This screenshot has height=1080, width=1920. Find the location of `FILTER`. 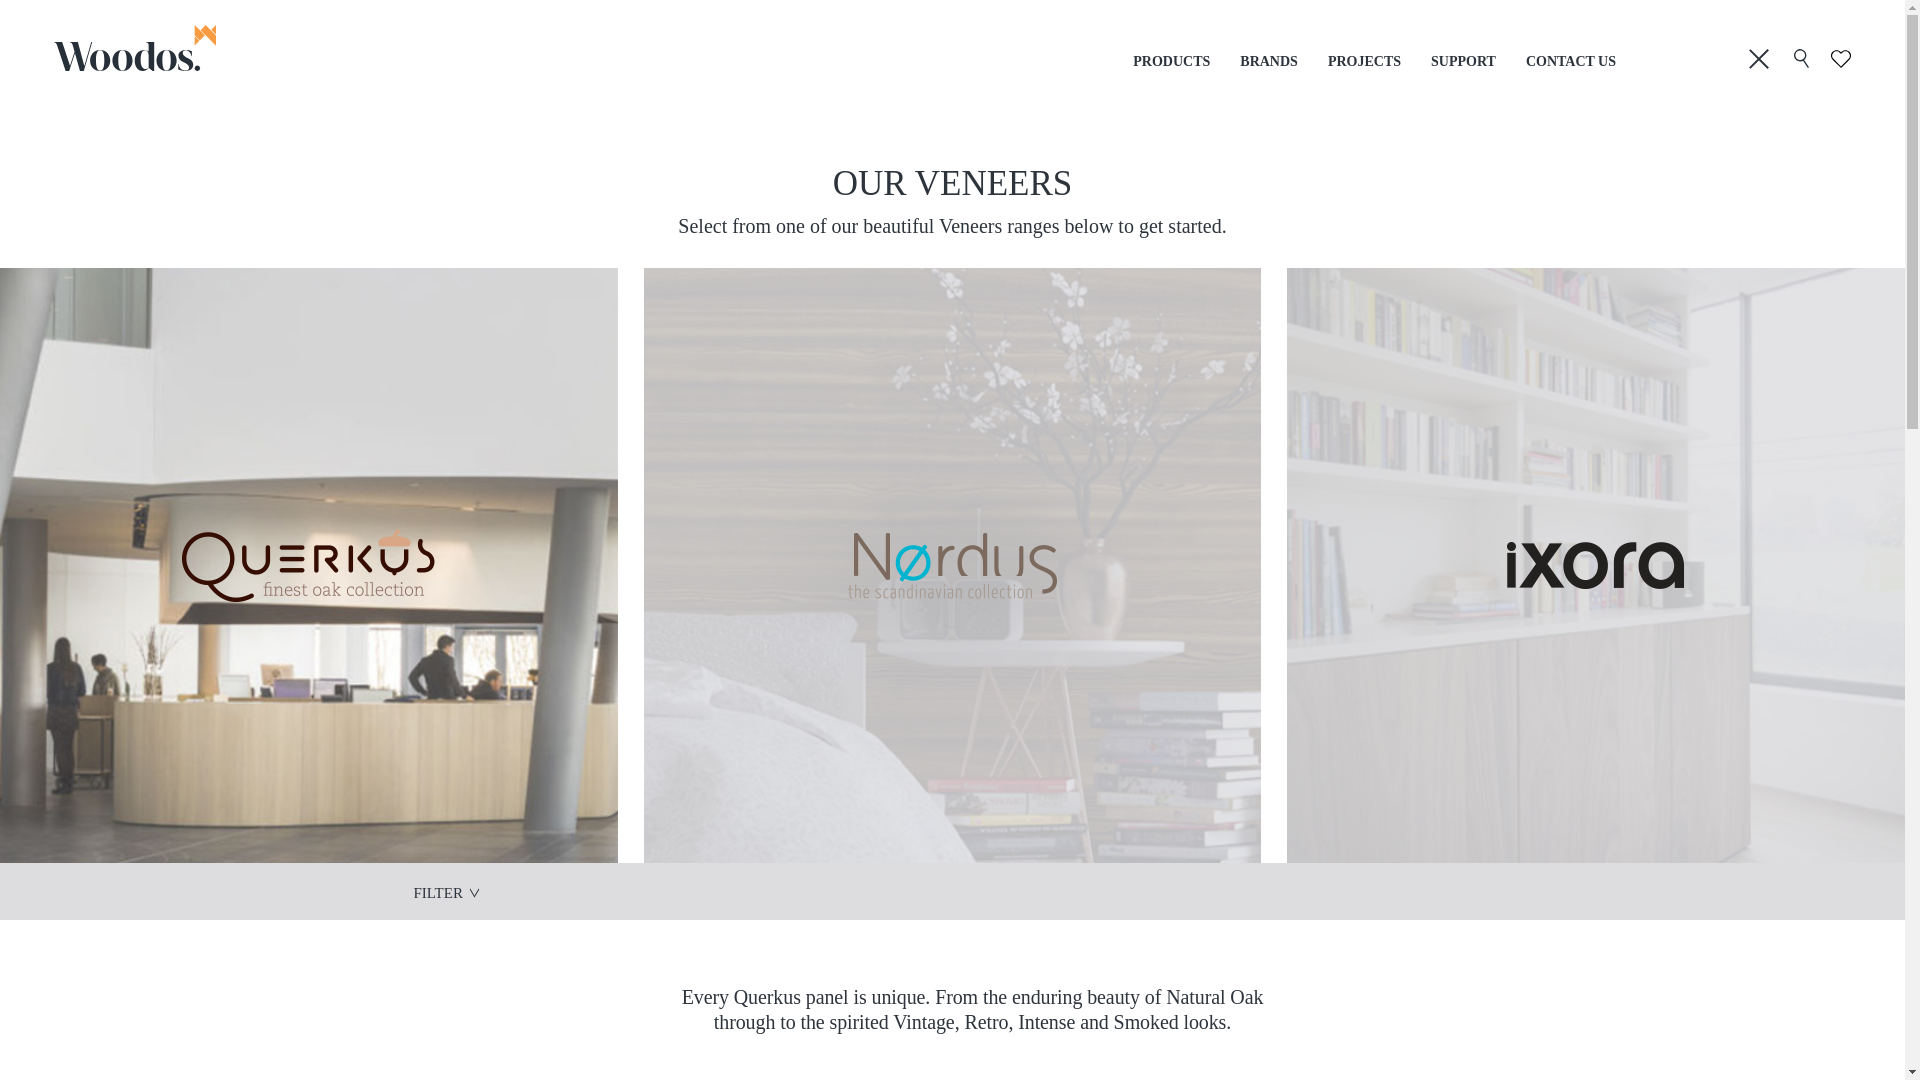

FILTER is located at coordinates (446, 892).